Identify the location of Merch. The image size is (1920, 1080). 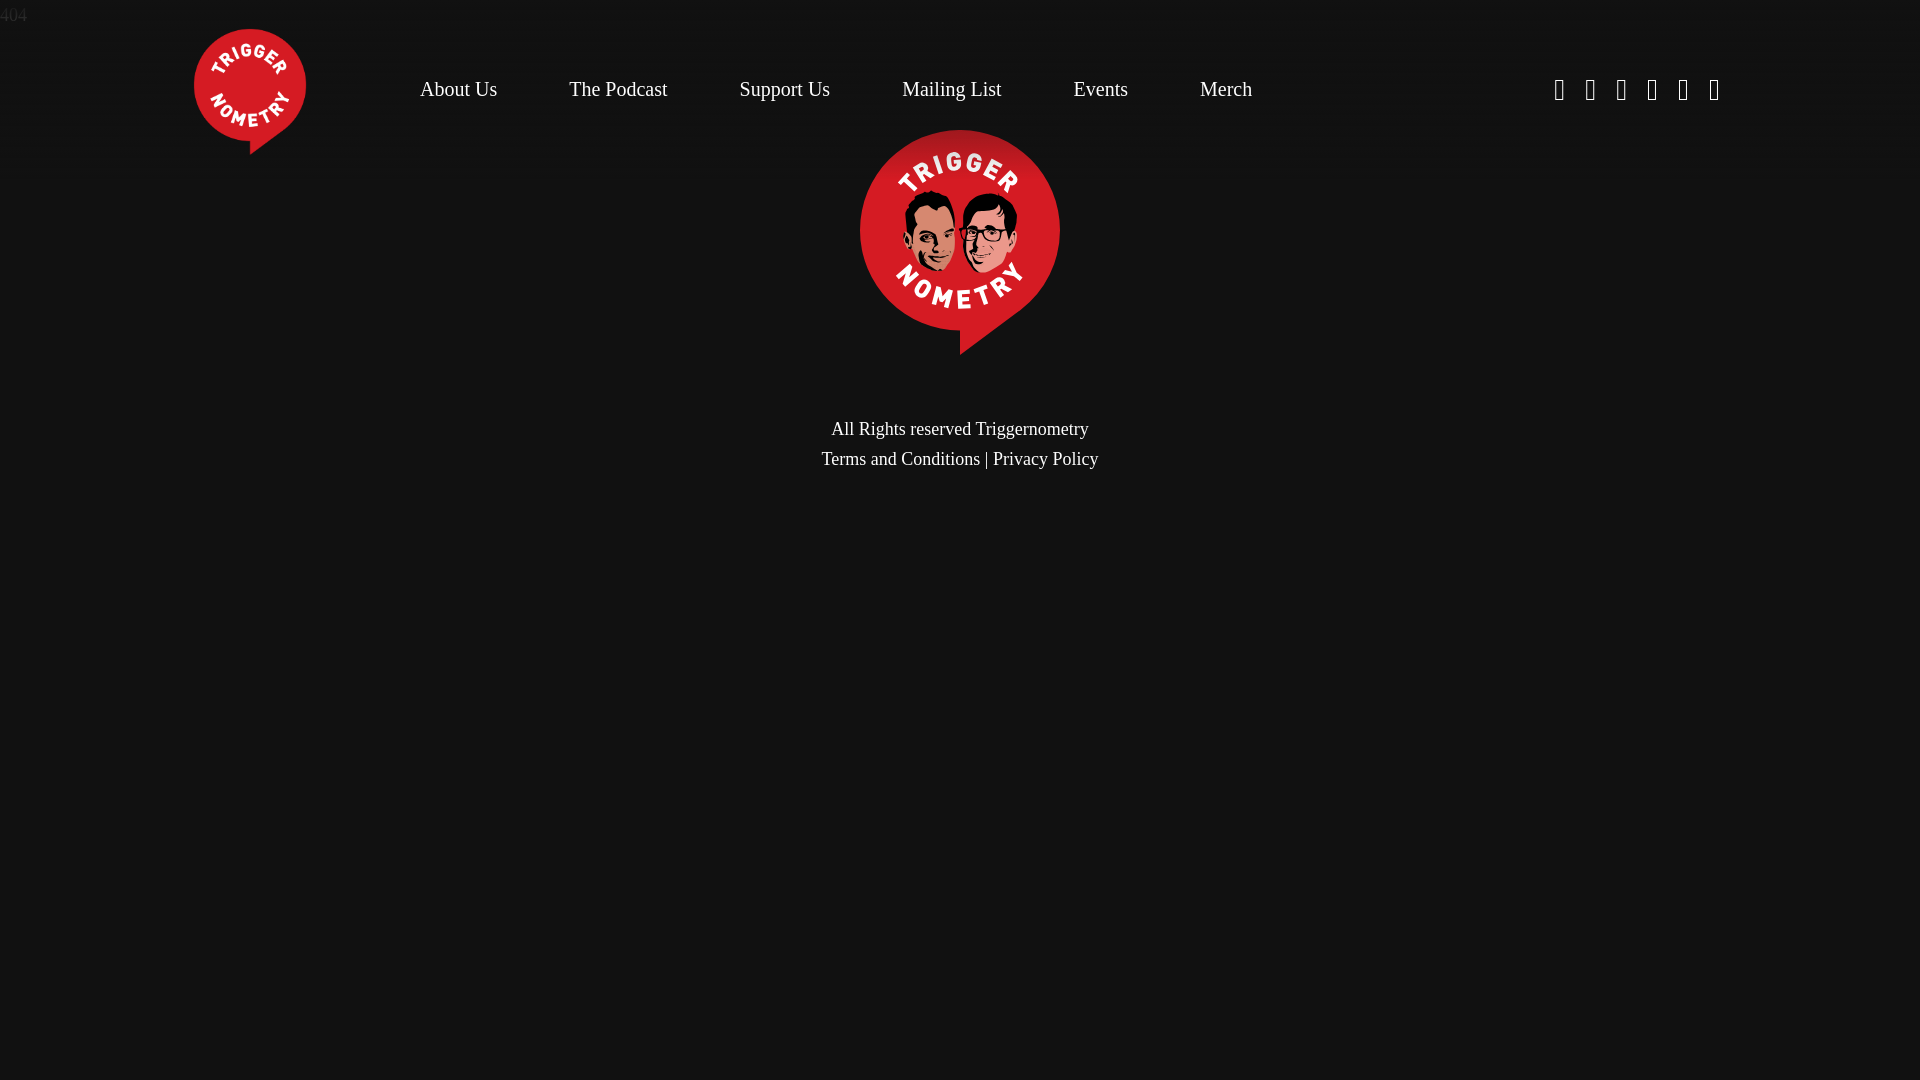
(1226, 88).